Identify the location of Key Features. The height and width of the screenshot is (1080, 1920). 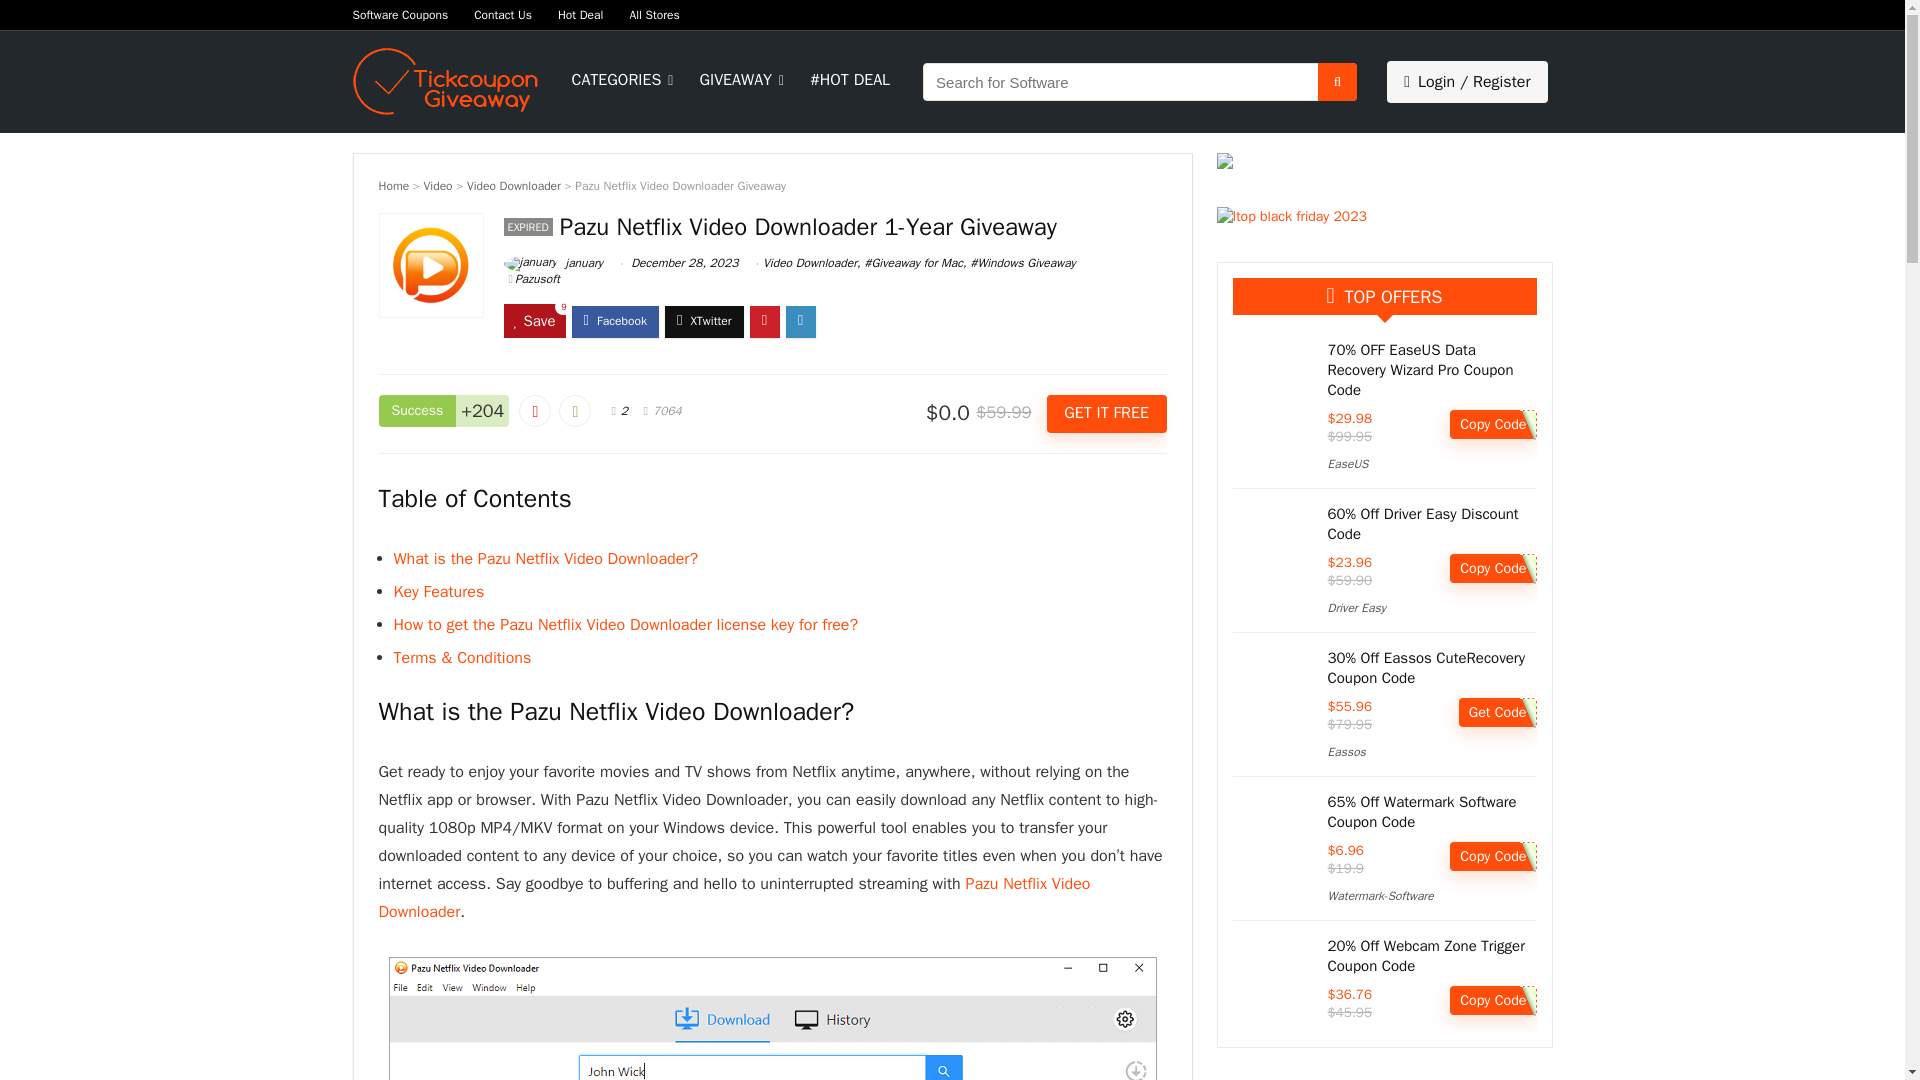
(439, 592).